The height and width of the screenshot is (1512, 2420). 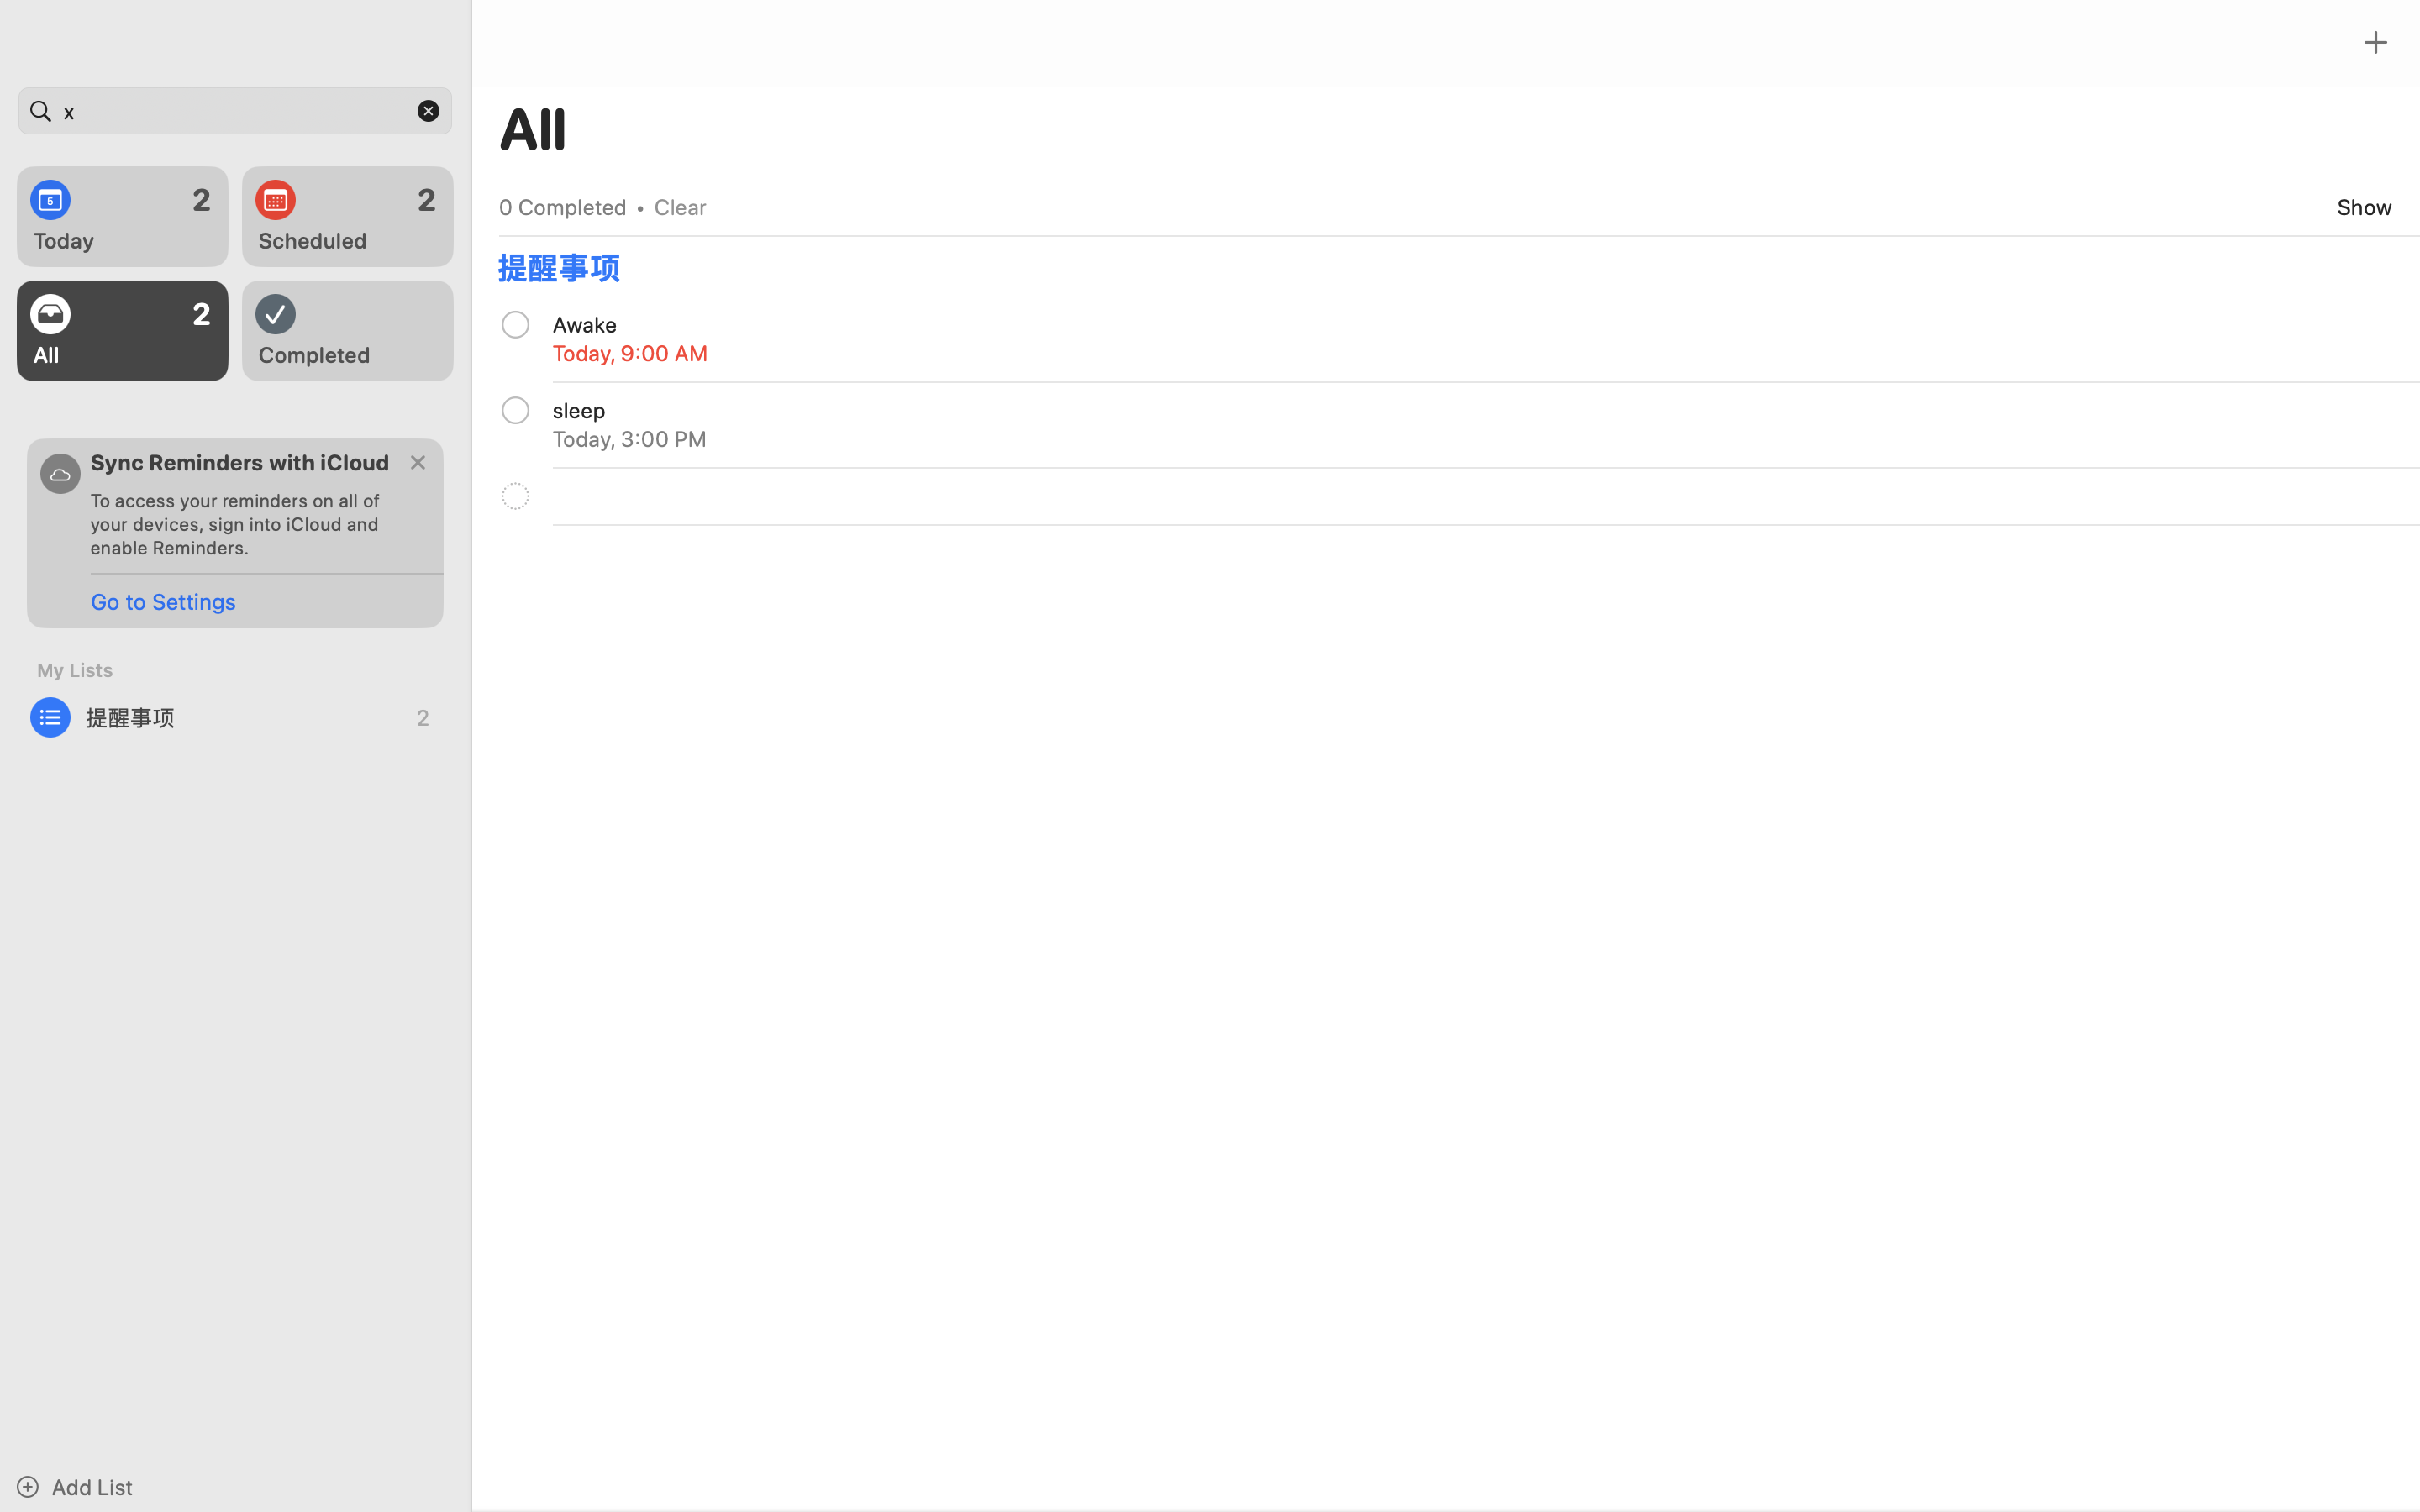 What do you see at coordinates (235, 717) in the screenshot?
I see `提醒事项` at bounding box center [235, 717].